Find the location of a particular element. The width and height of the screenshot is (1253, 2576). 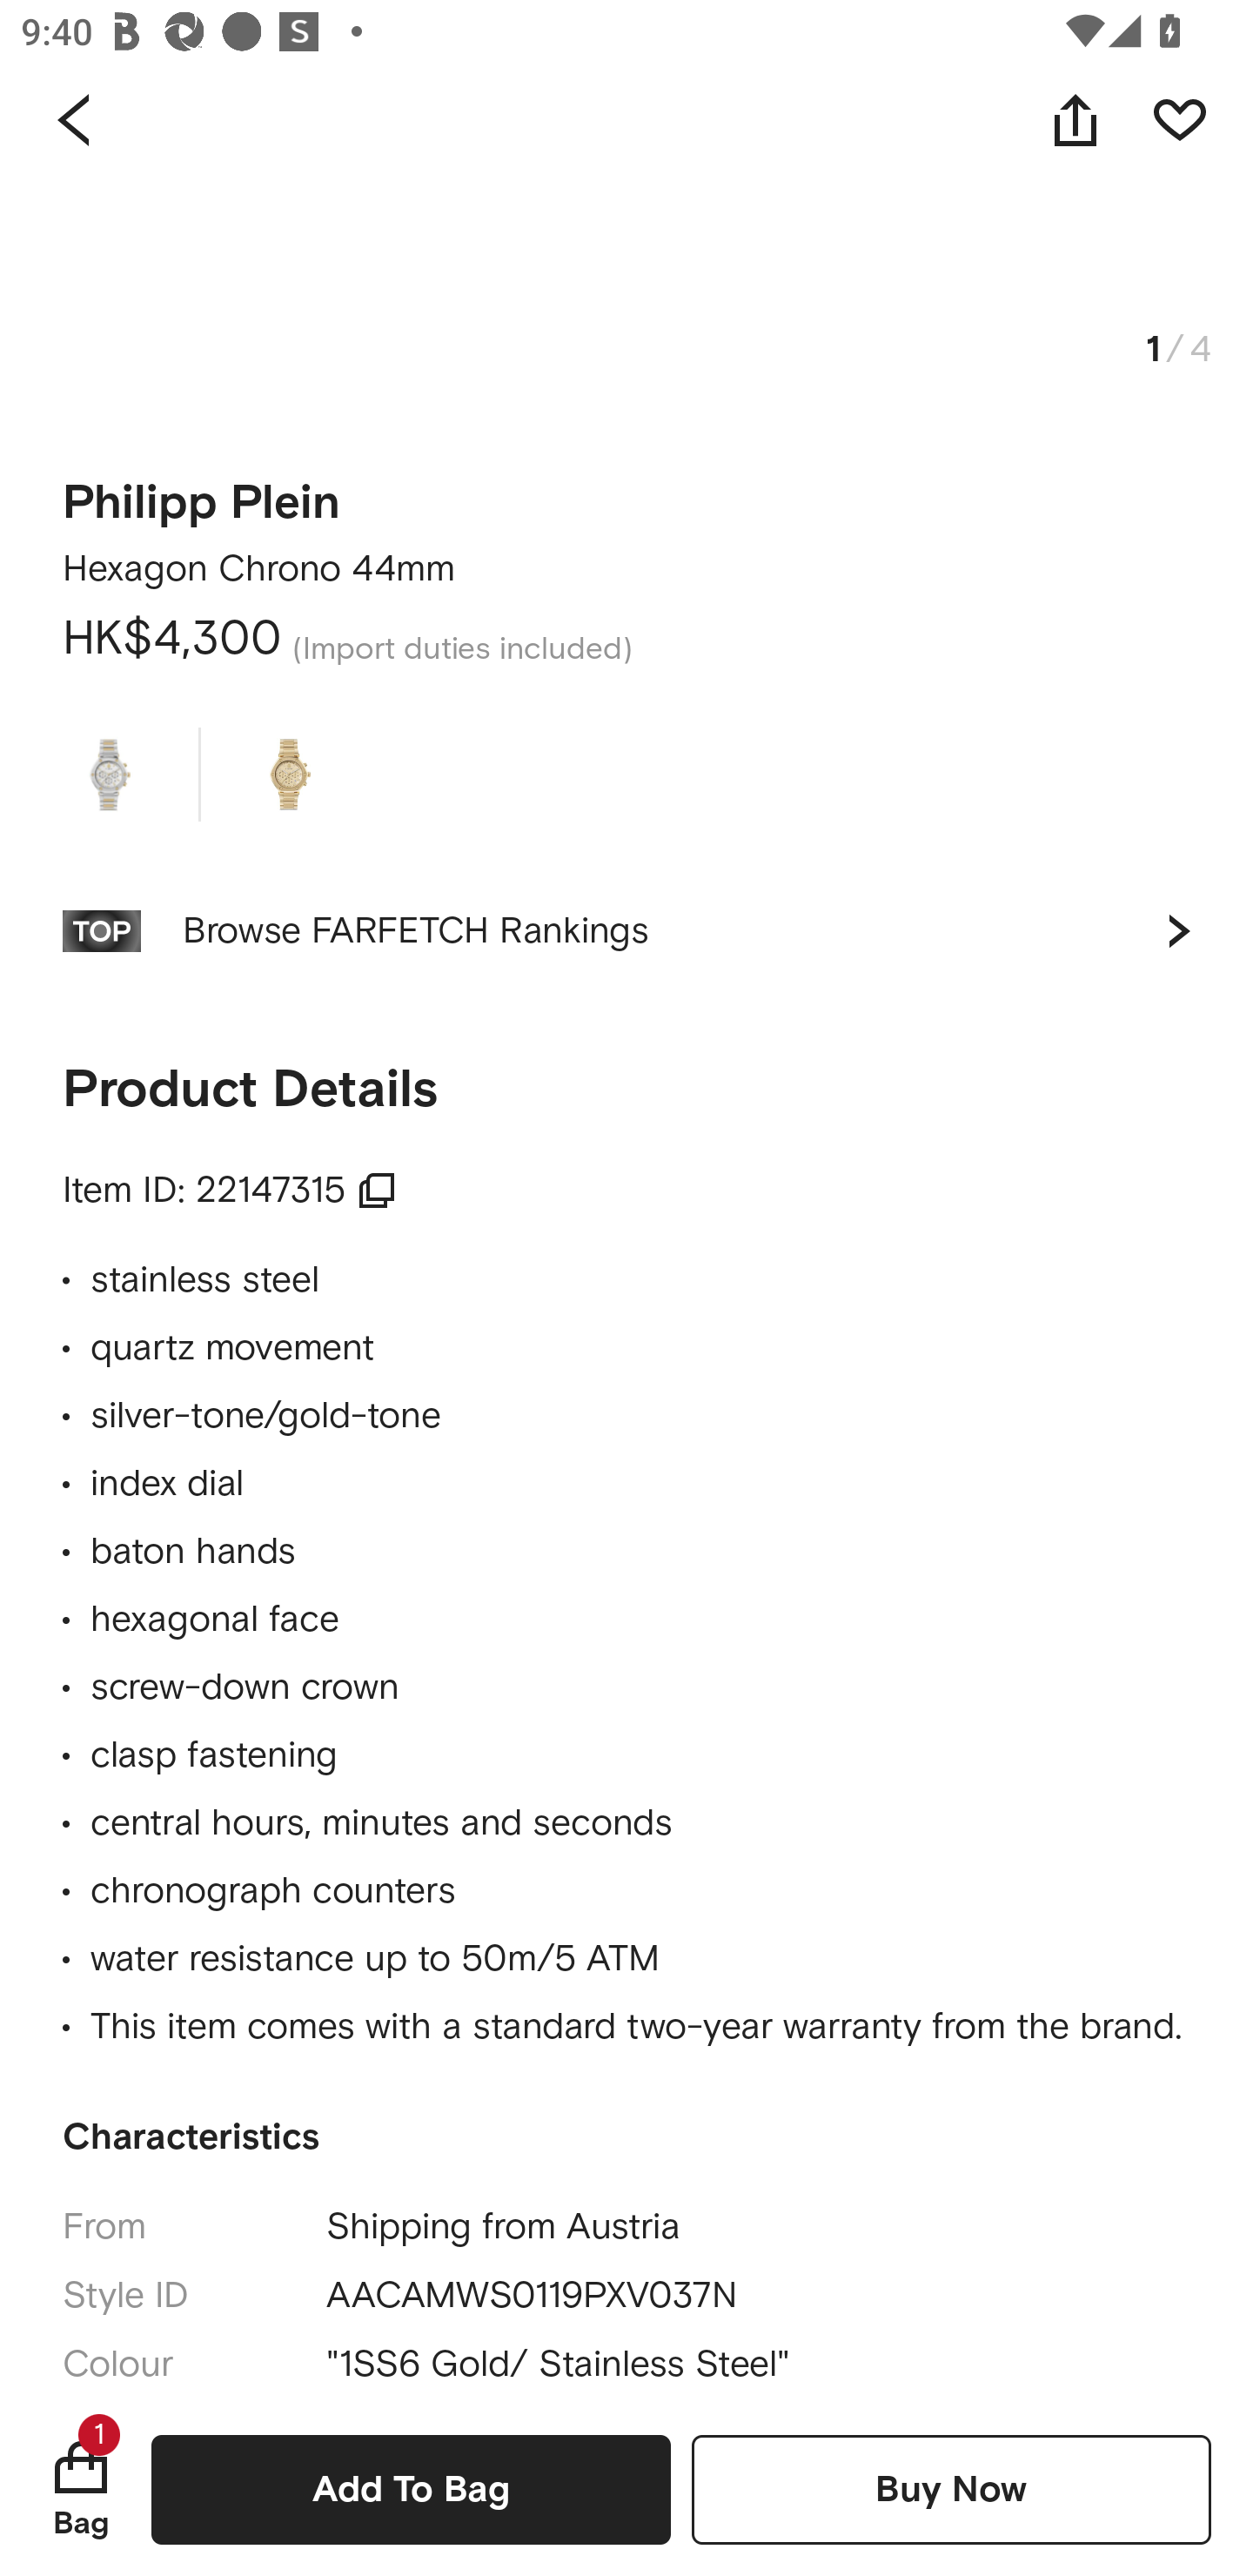

Philipp Plein is located at coordinates (202, 493).